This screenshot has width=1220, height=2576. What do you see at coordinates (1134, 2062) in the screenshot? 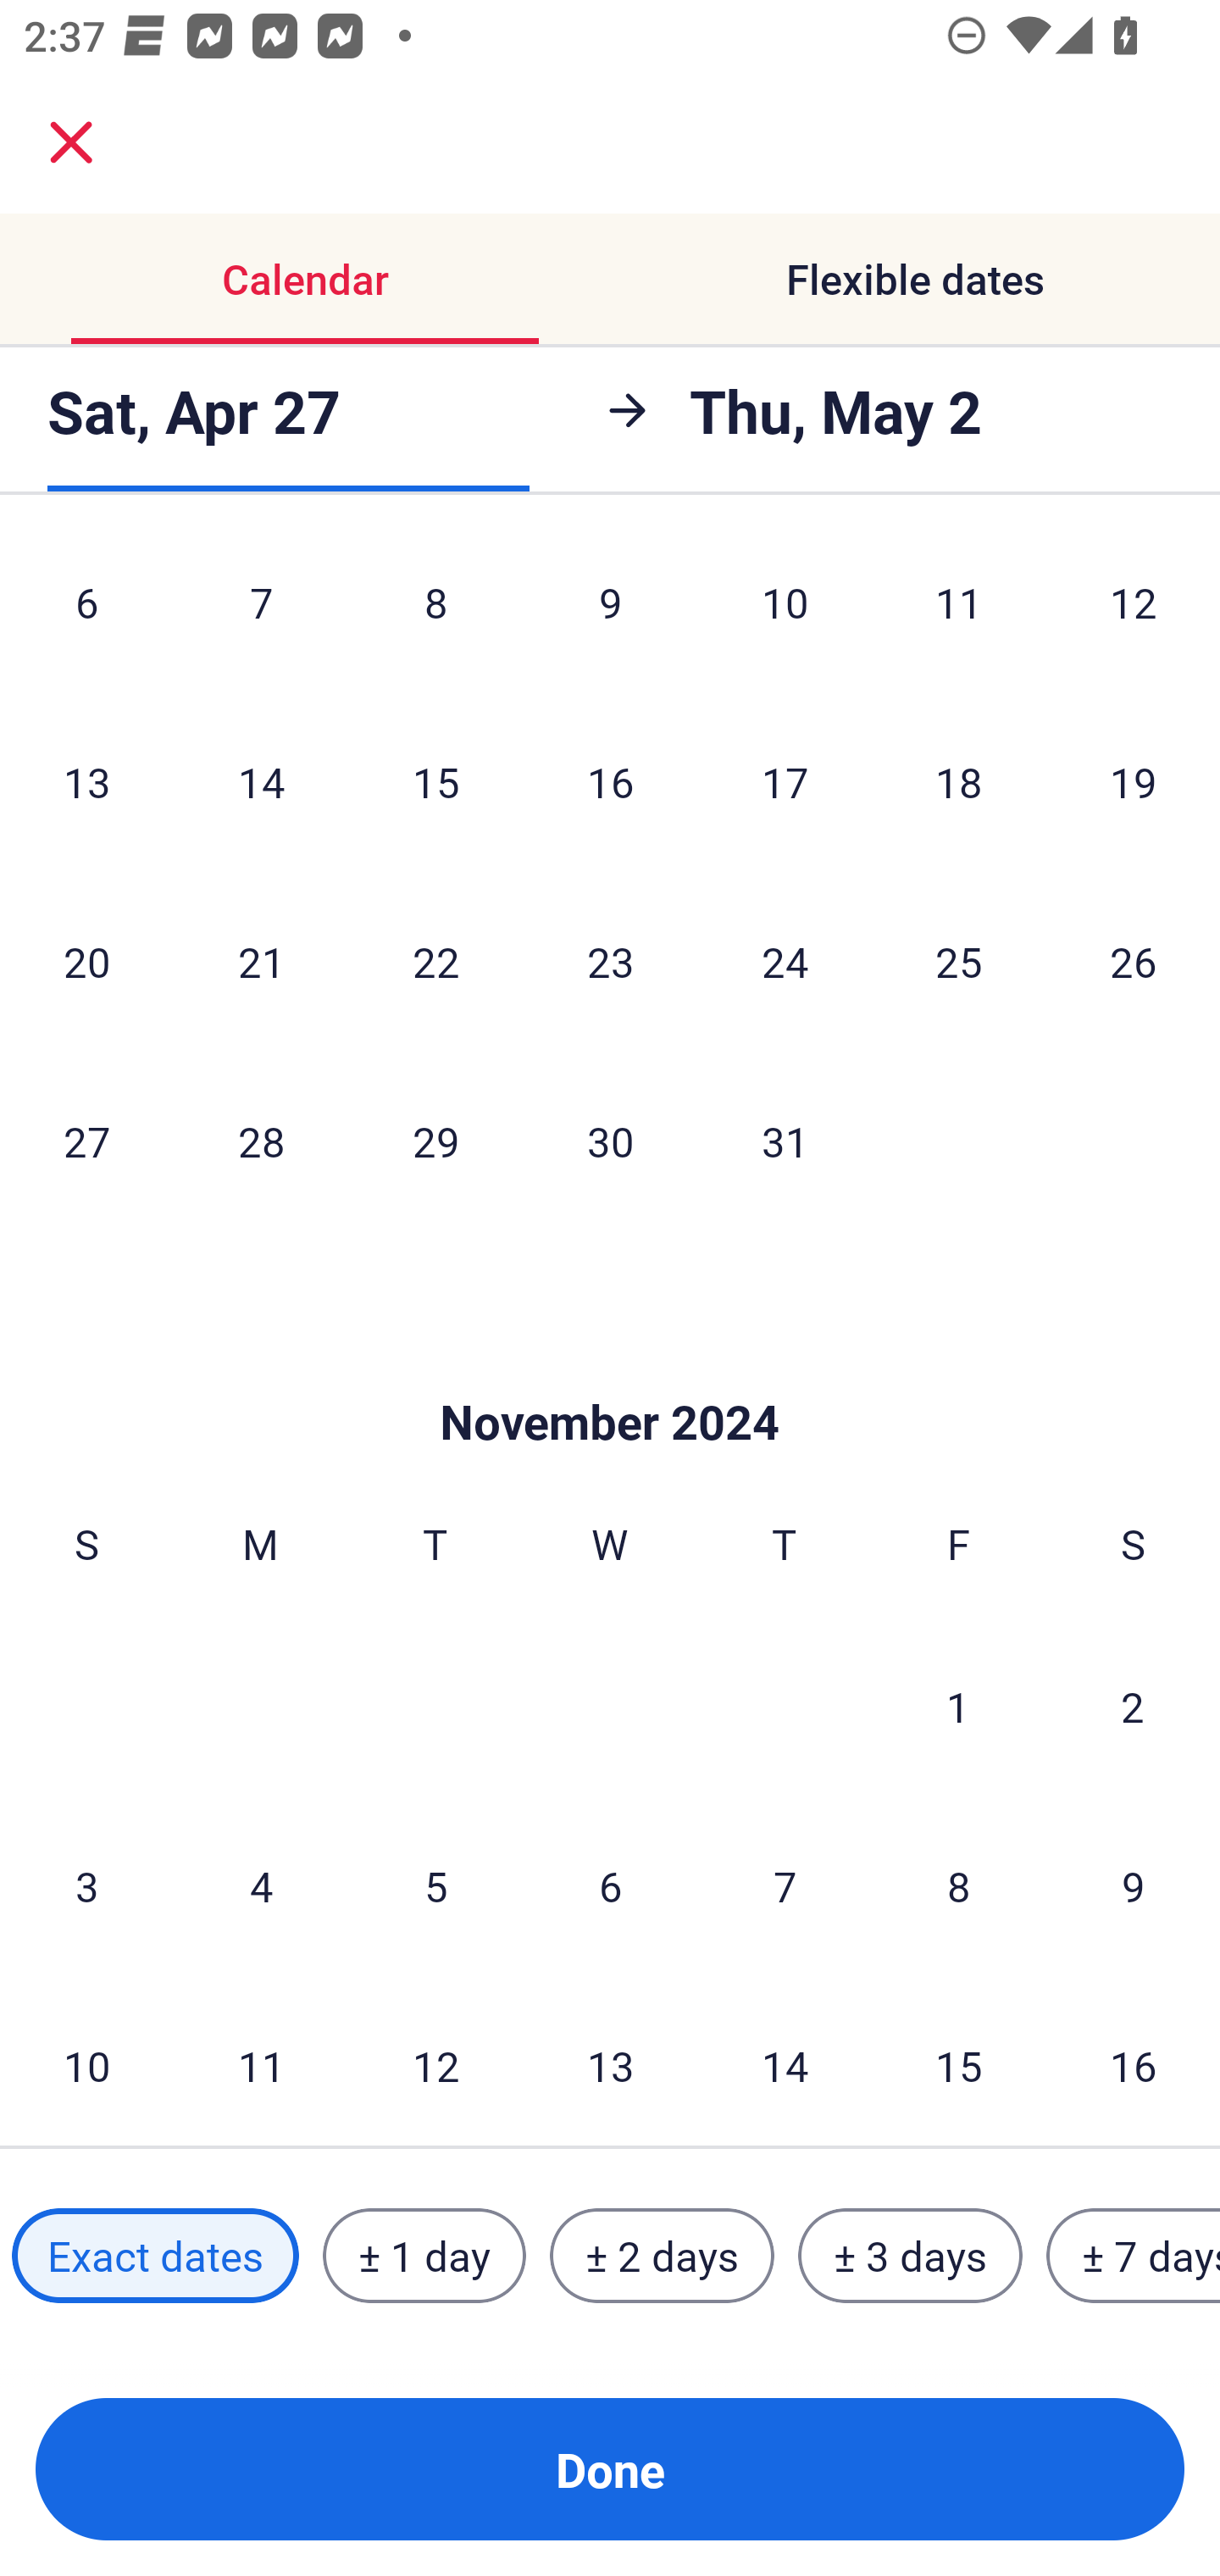
I see `16 Saturday, November 16, 2024` at bounding box center [1134, 2062].